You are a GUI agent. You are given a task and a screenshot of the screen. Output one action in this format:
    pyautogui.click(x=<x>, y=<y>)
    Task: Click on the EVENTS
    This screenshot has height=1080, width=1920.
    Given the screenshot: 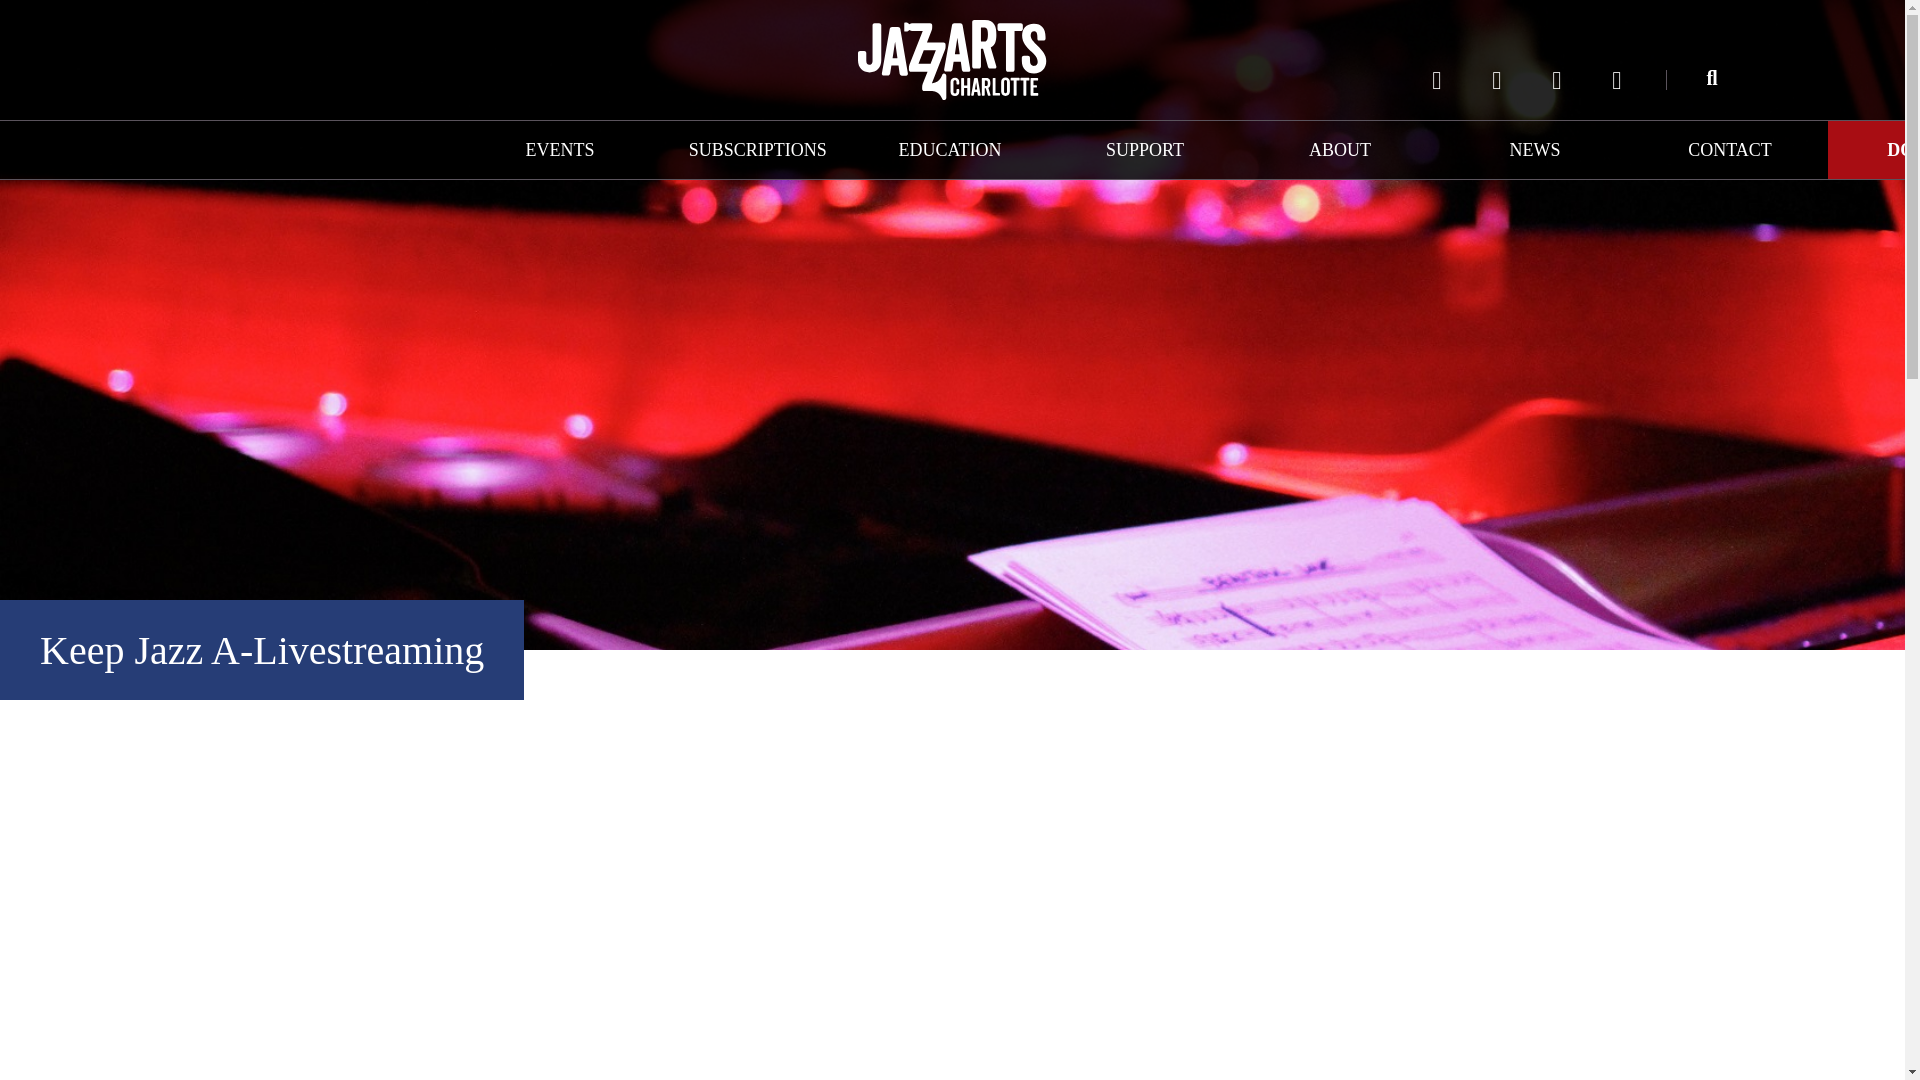 What is the action you would take?
    pyautogui.click(x=559, y=150)
    